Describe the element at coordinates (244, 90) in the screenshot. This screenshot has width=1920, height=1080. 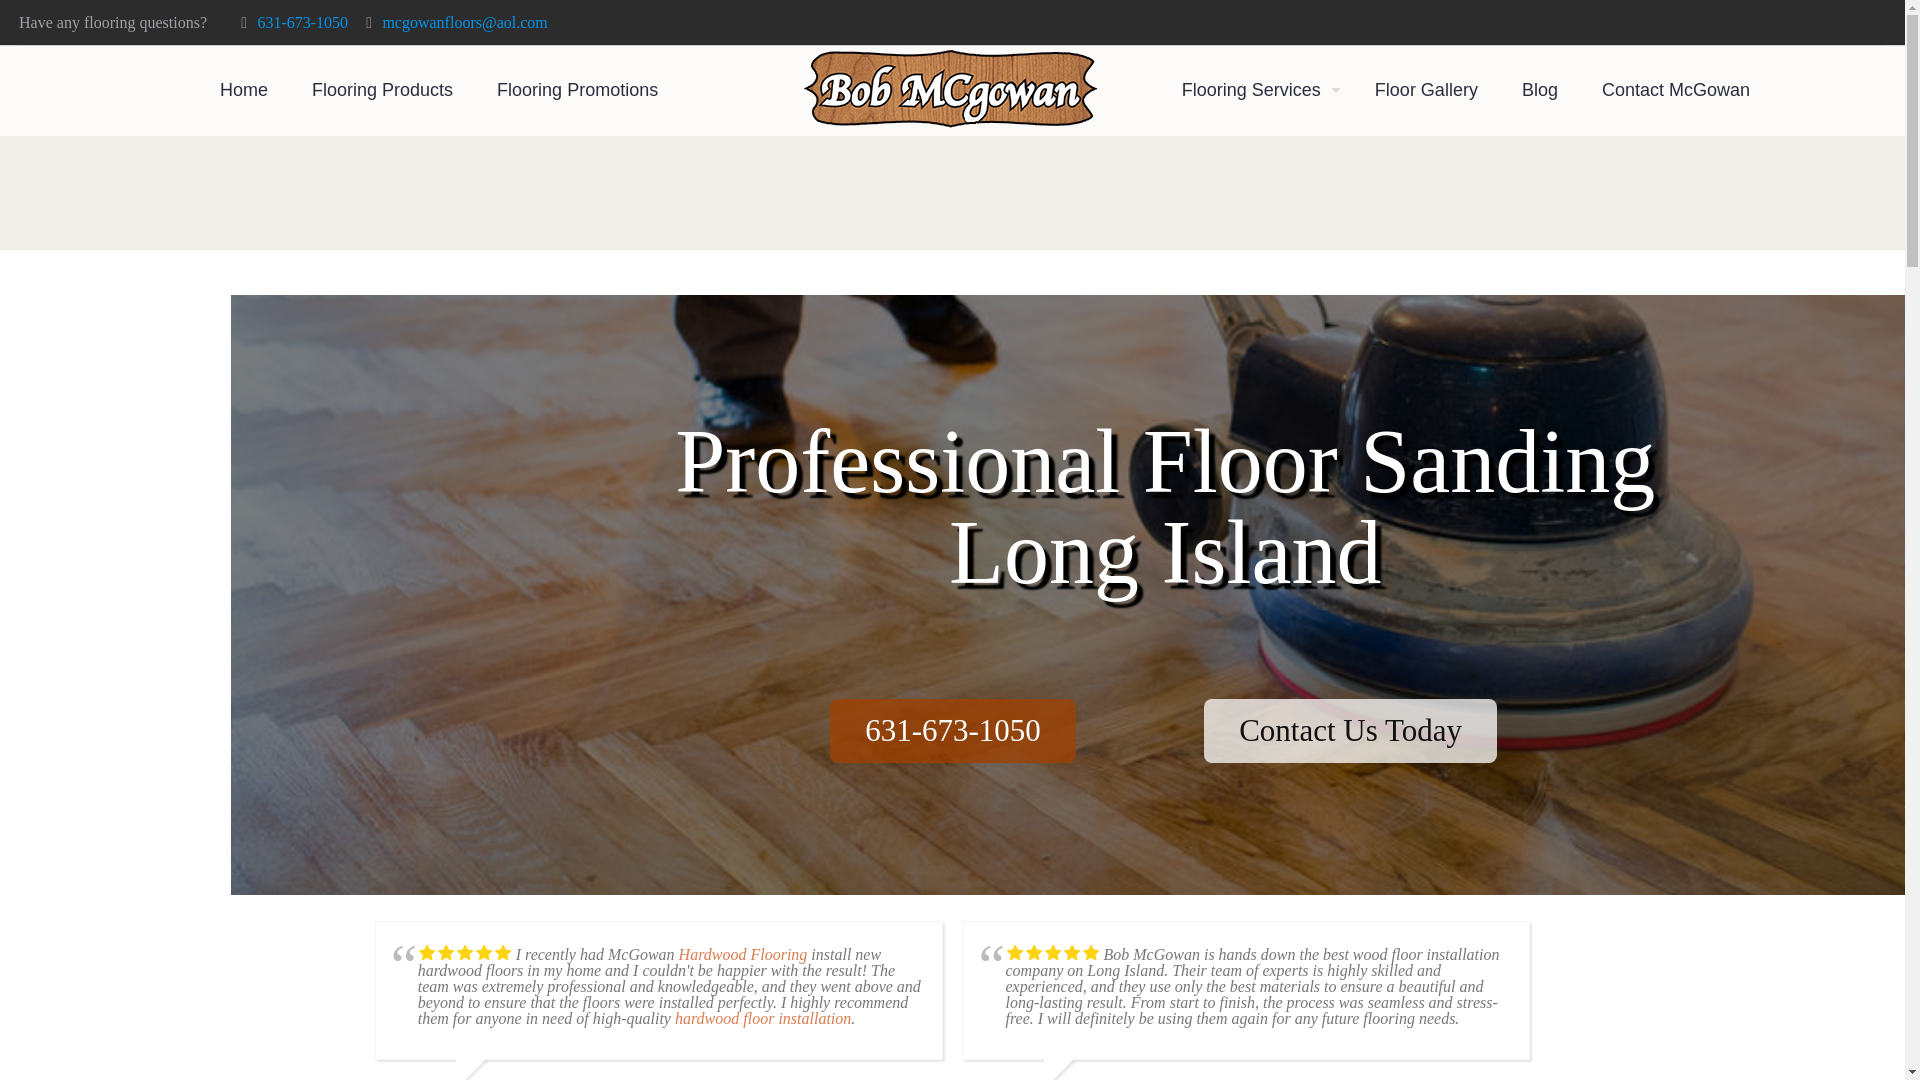
I see `Home` at that location.